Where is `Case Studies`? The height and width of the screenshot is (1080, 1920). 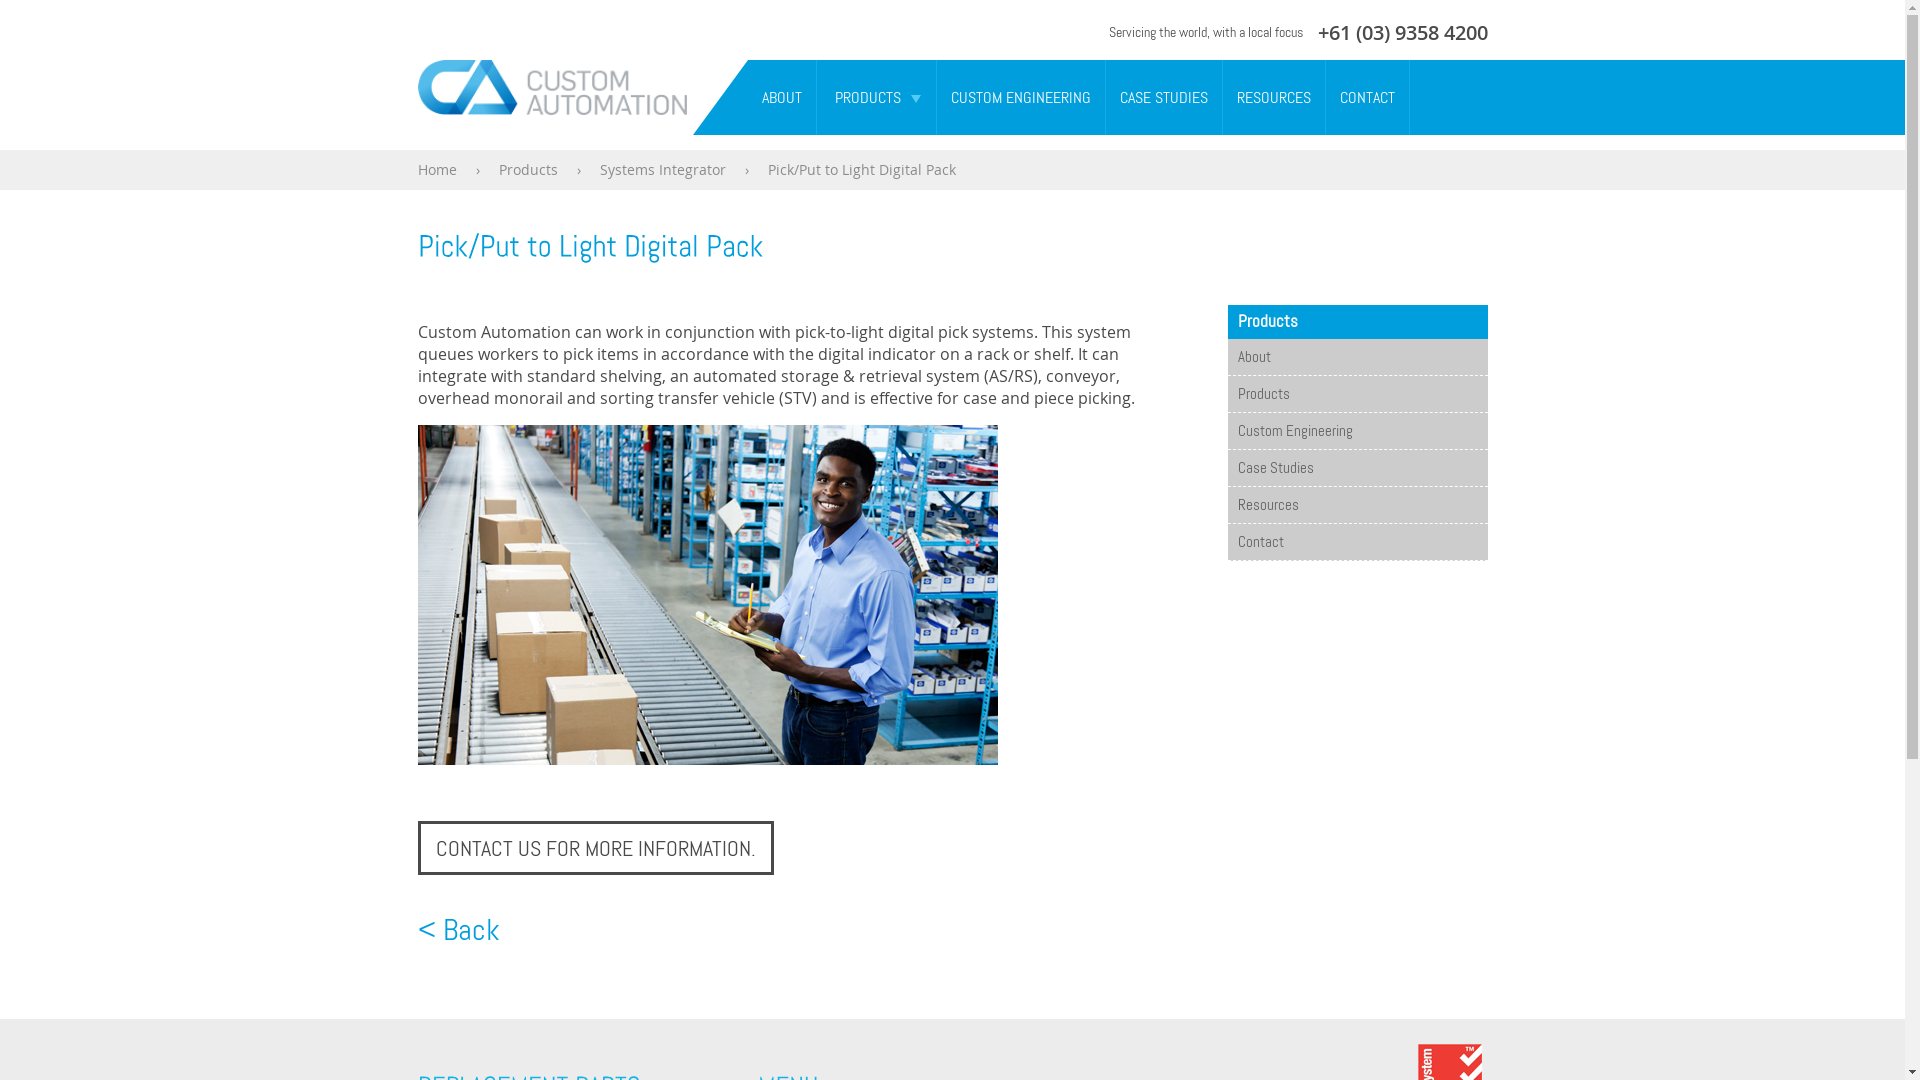
Case Studies is located at coordinates (1358, 468).